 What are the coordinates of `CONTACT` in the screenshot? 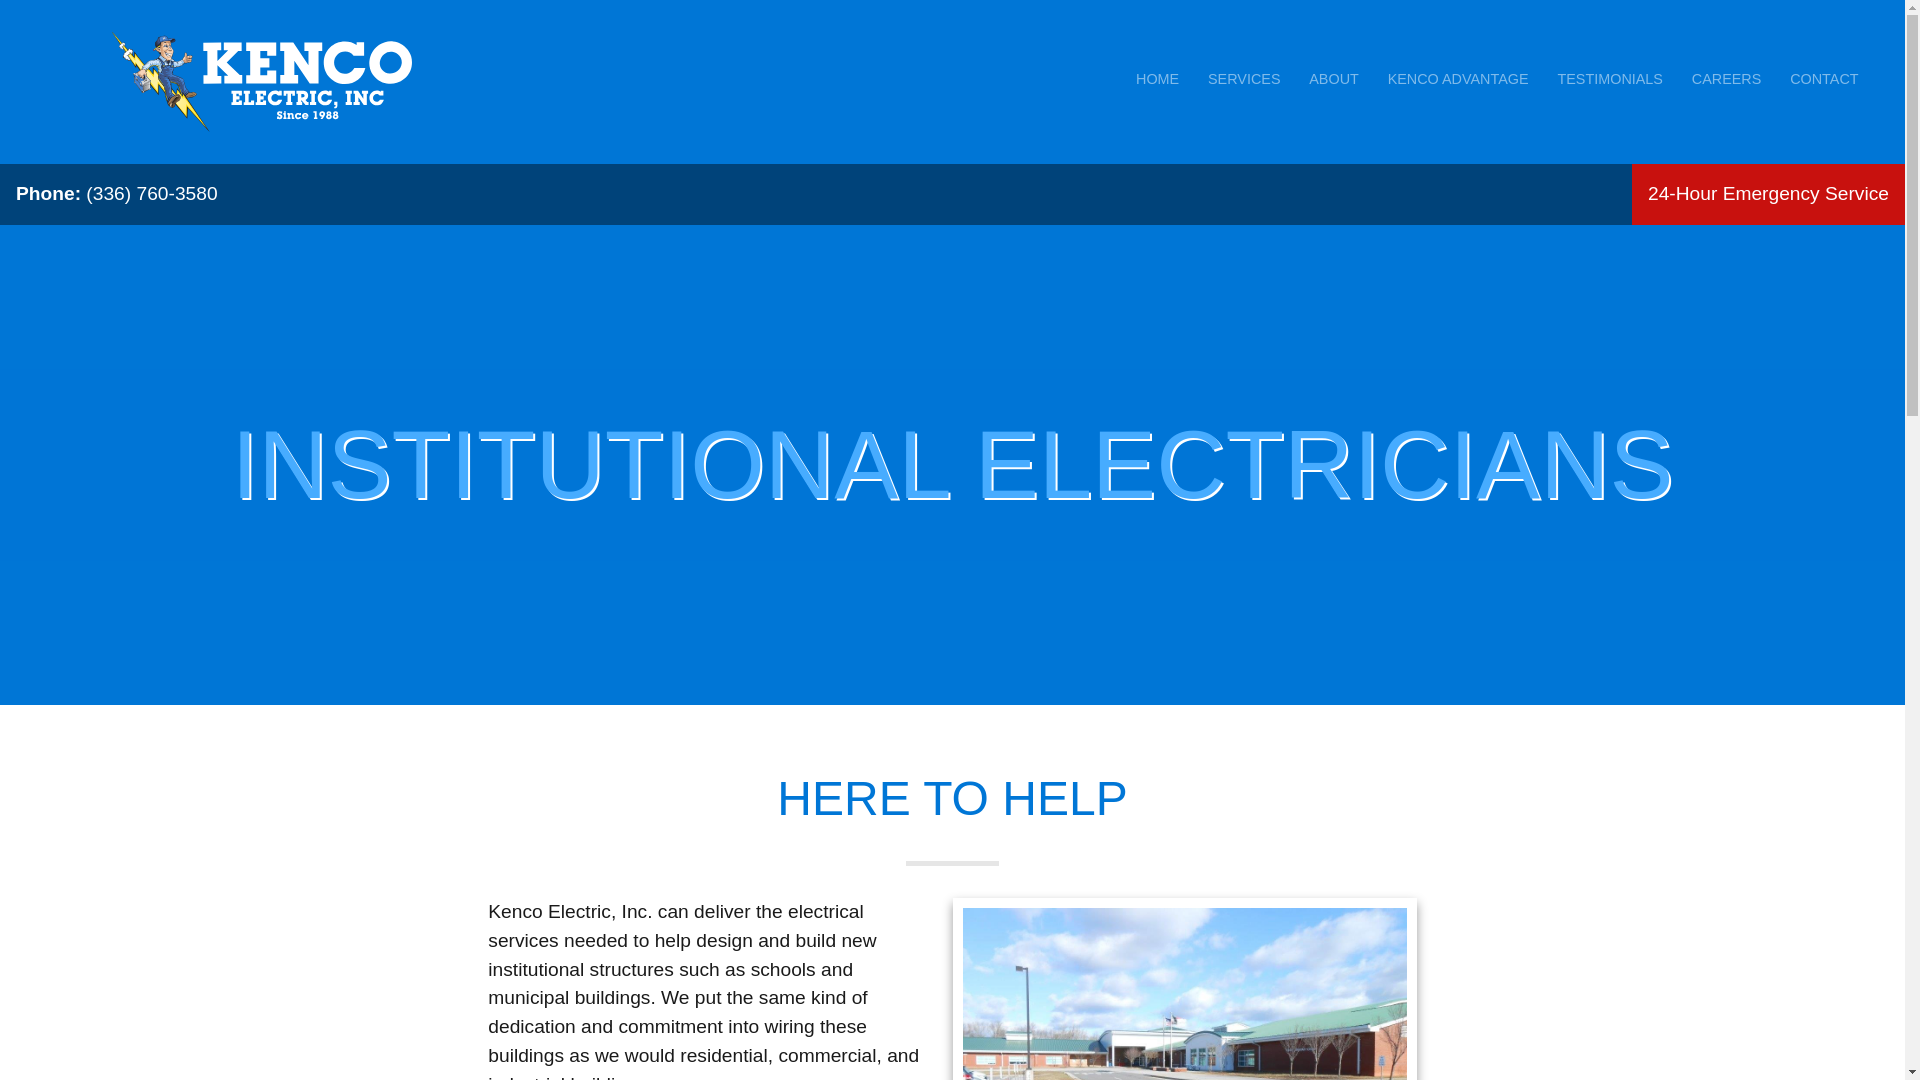 It's located at (1824, 79).